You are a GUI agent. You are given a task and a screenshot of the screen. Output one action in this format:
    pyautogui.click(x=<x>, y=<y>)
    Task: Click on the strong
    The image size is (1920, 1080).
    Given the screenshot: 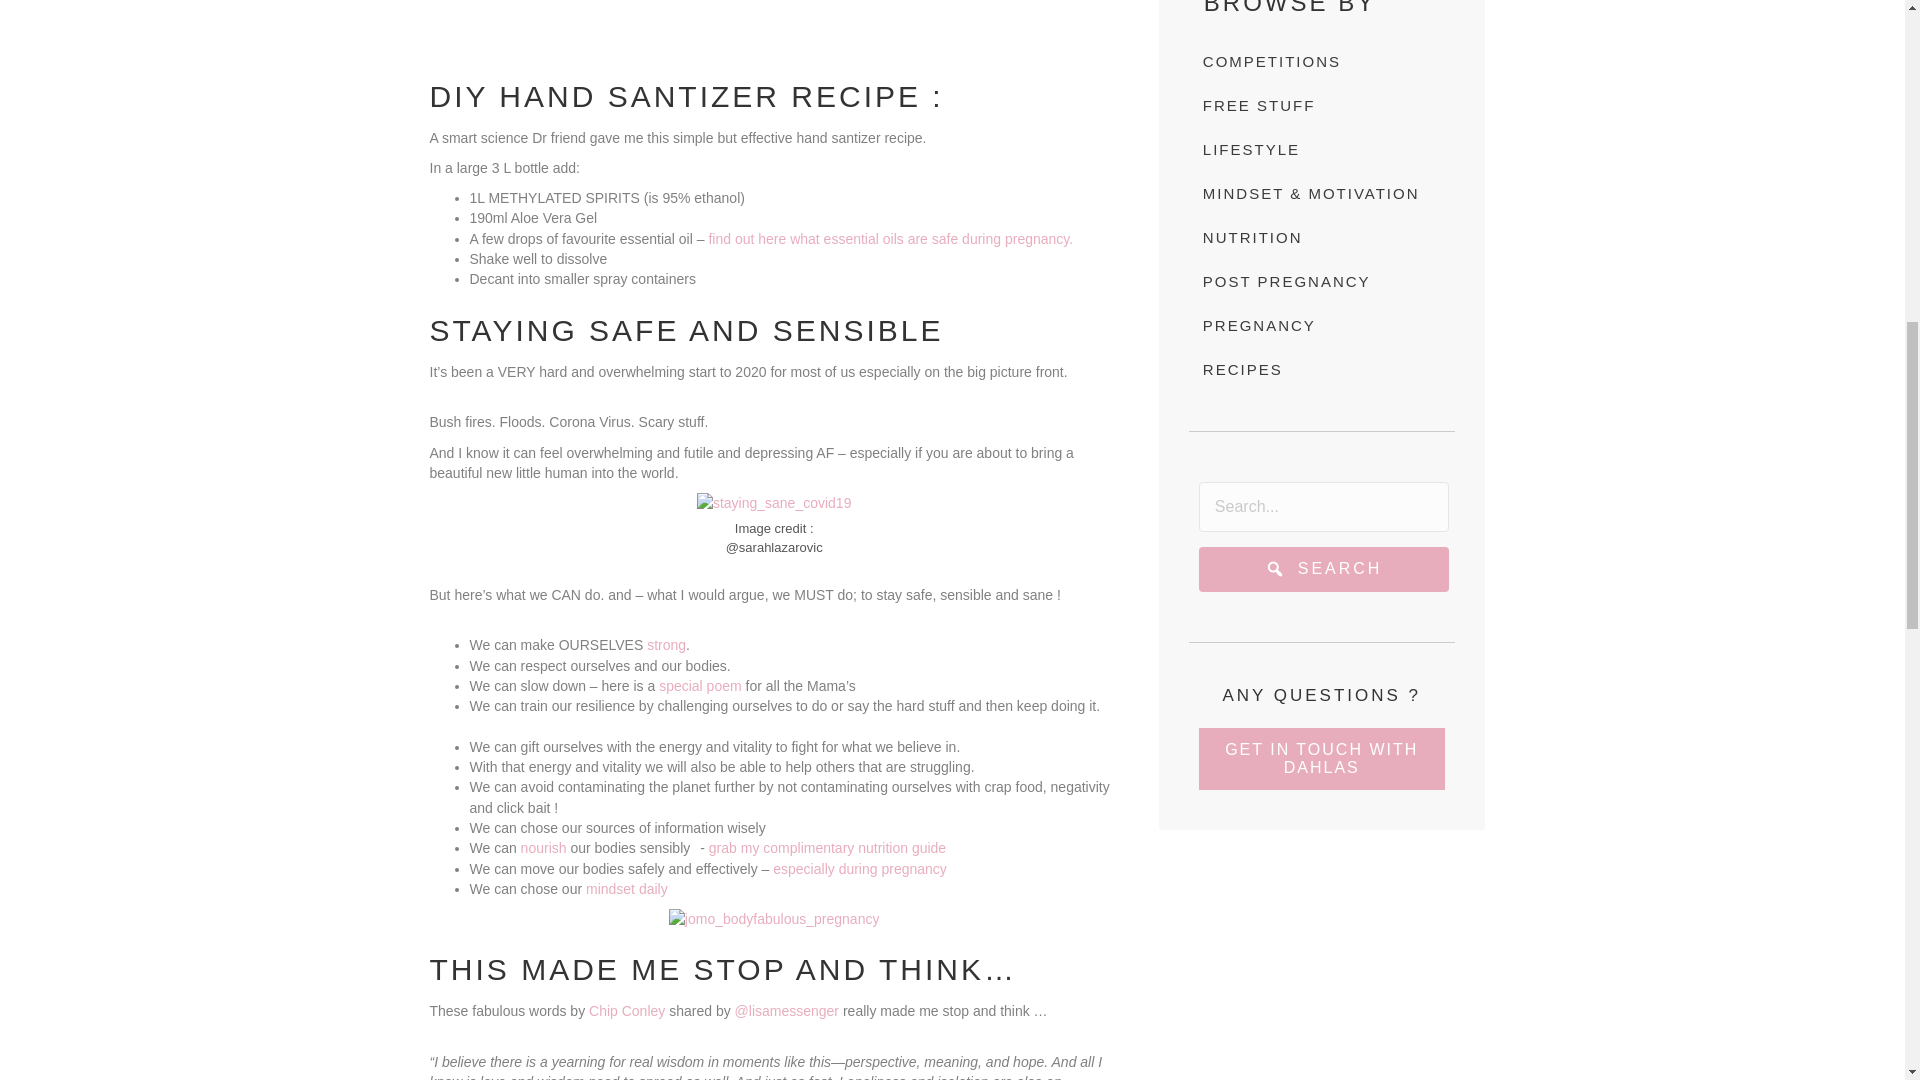 What is the action you would take?
    pyautogui.click(x=666, y=645)
    